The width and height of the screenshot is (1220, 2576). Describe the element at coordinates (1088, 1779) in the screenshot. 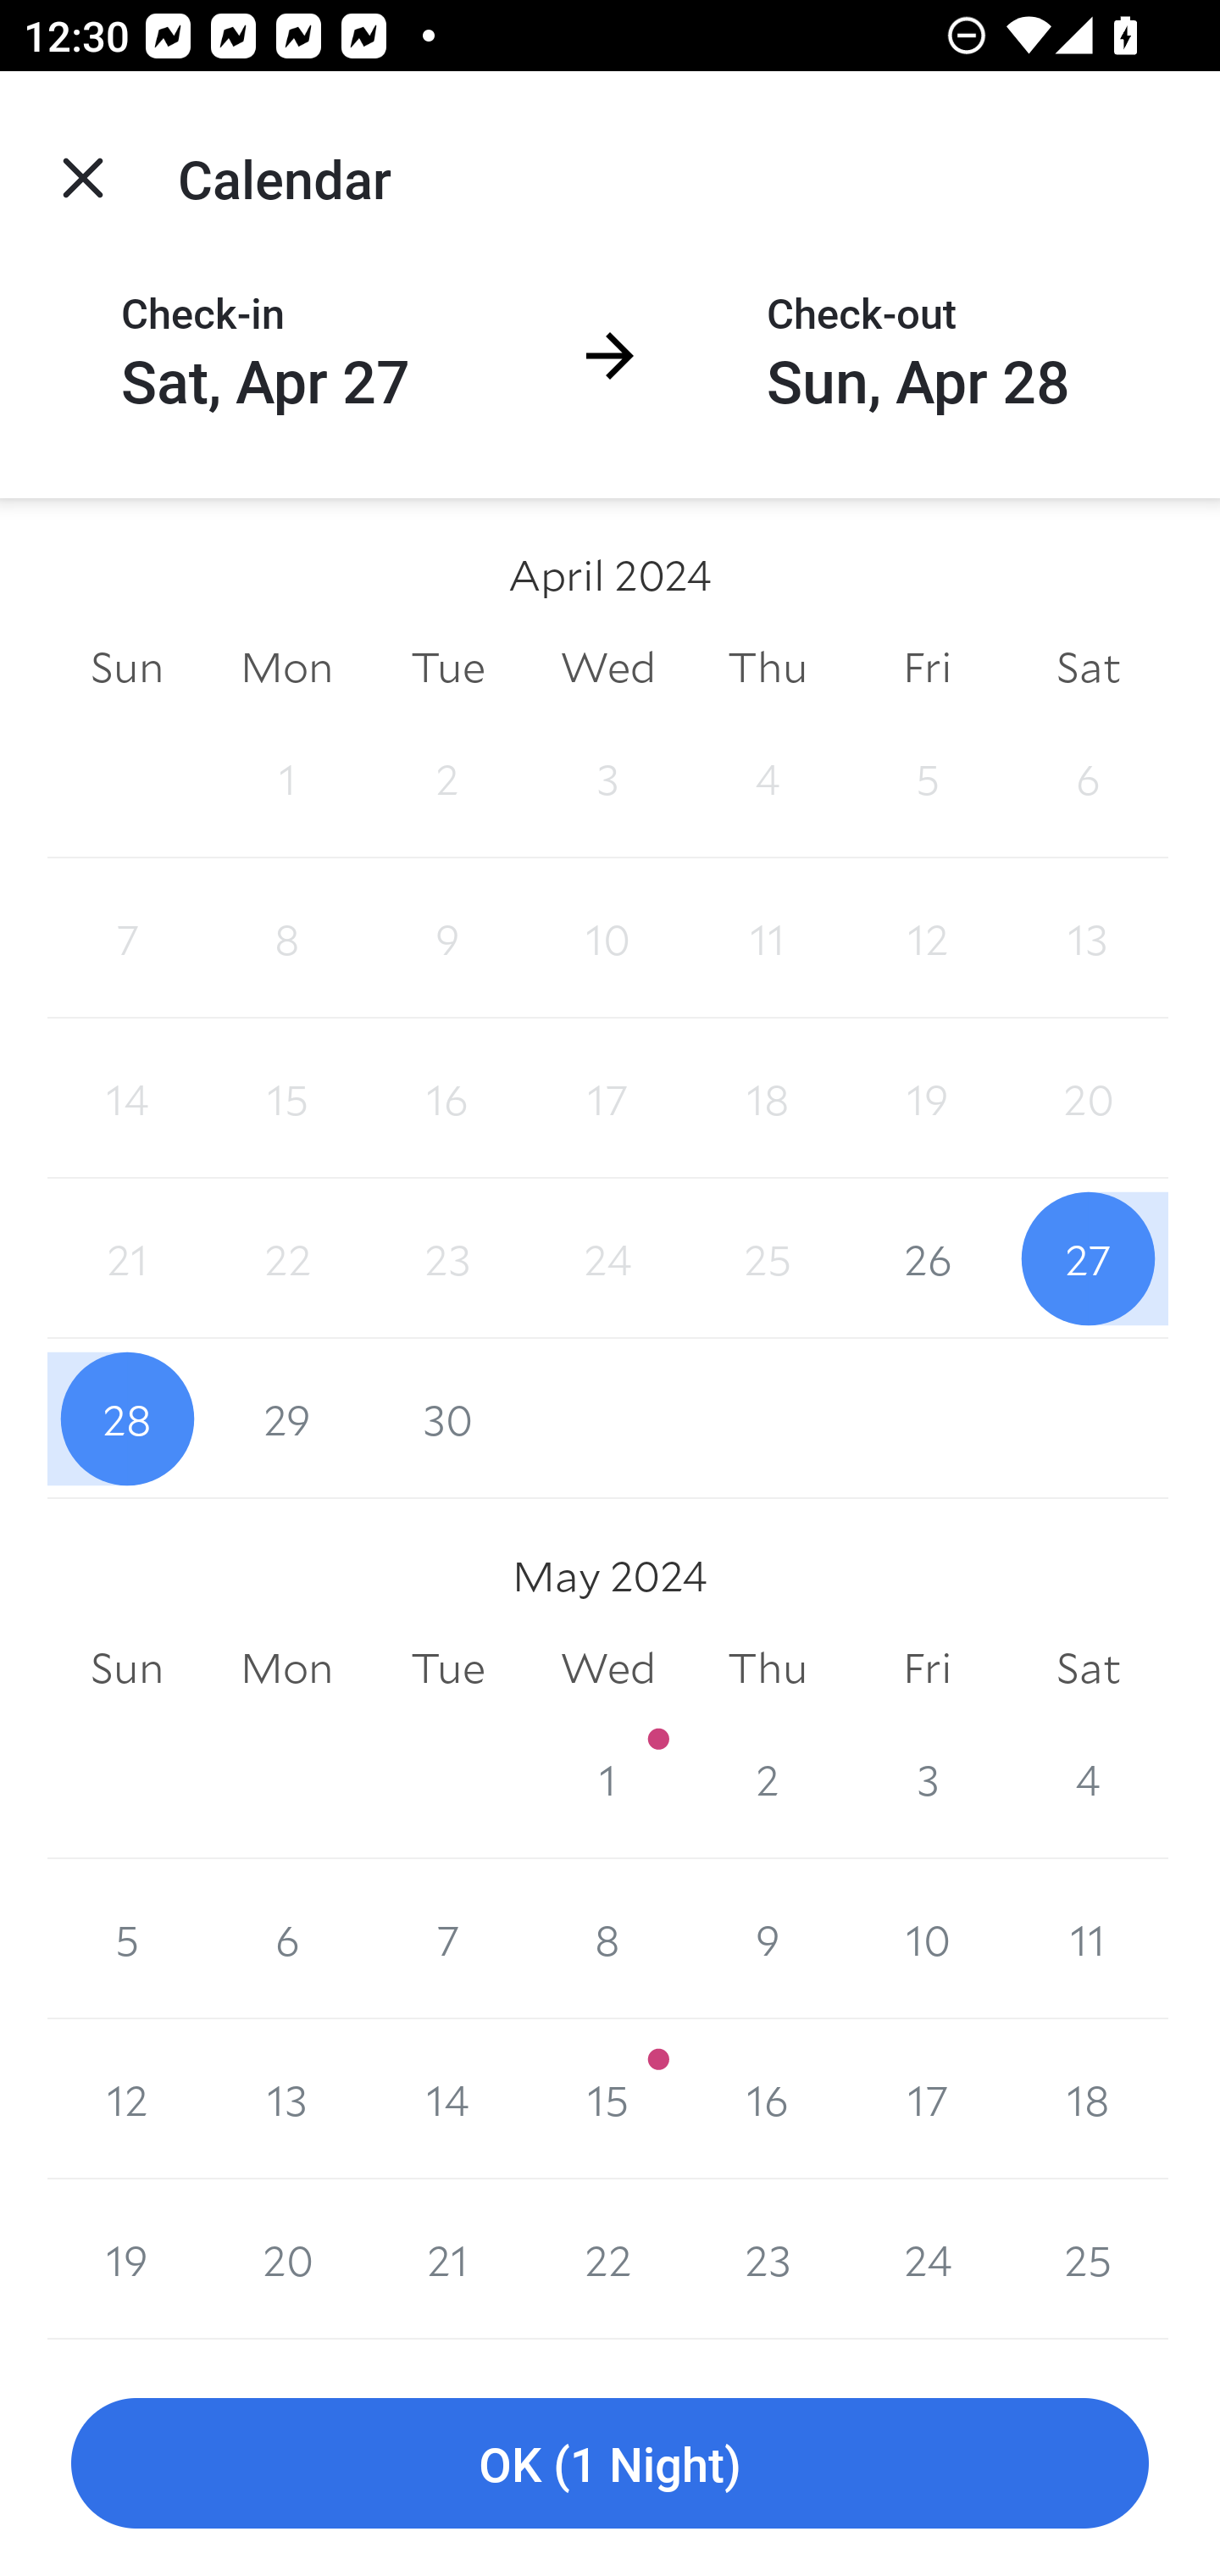

I see `4 4 May 2024` at that location.